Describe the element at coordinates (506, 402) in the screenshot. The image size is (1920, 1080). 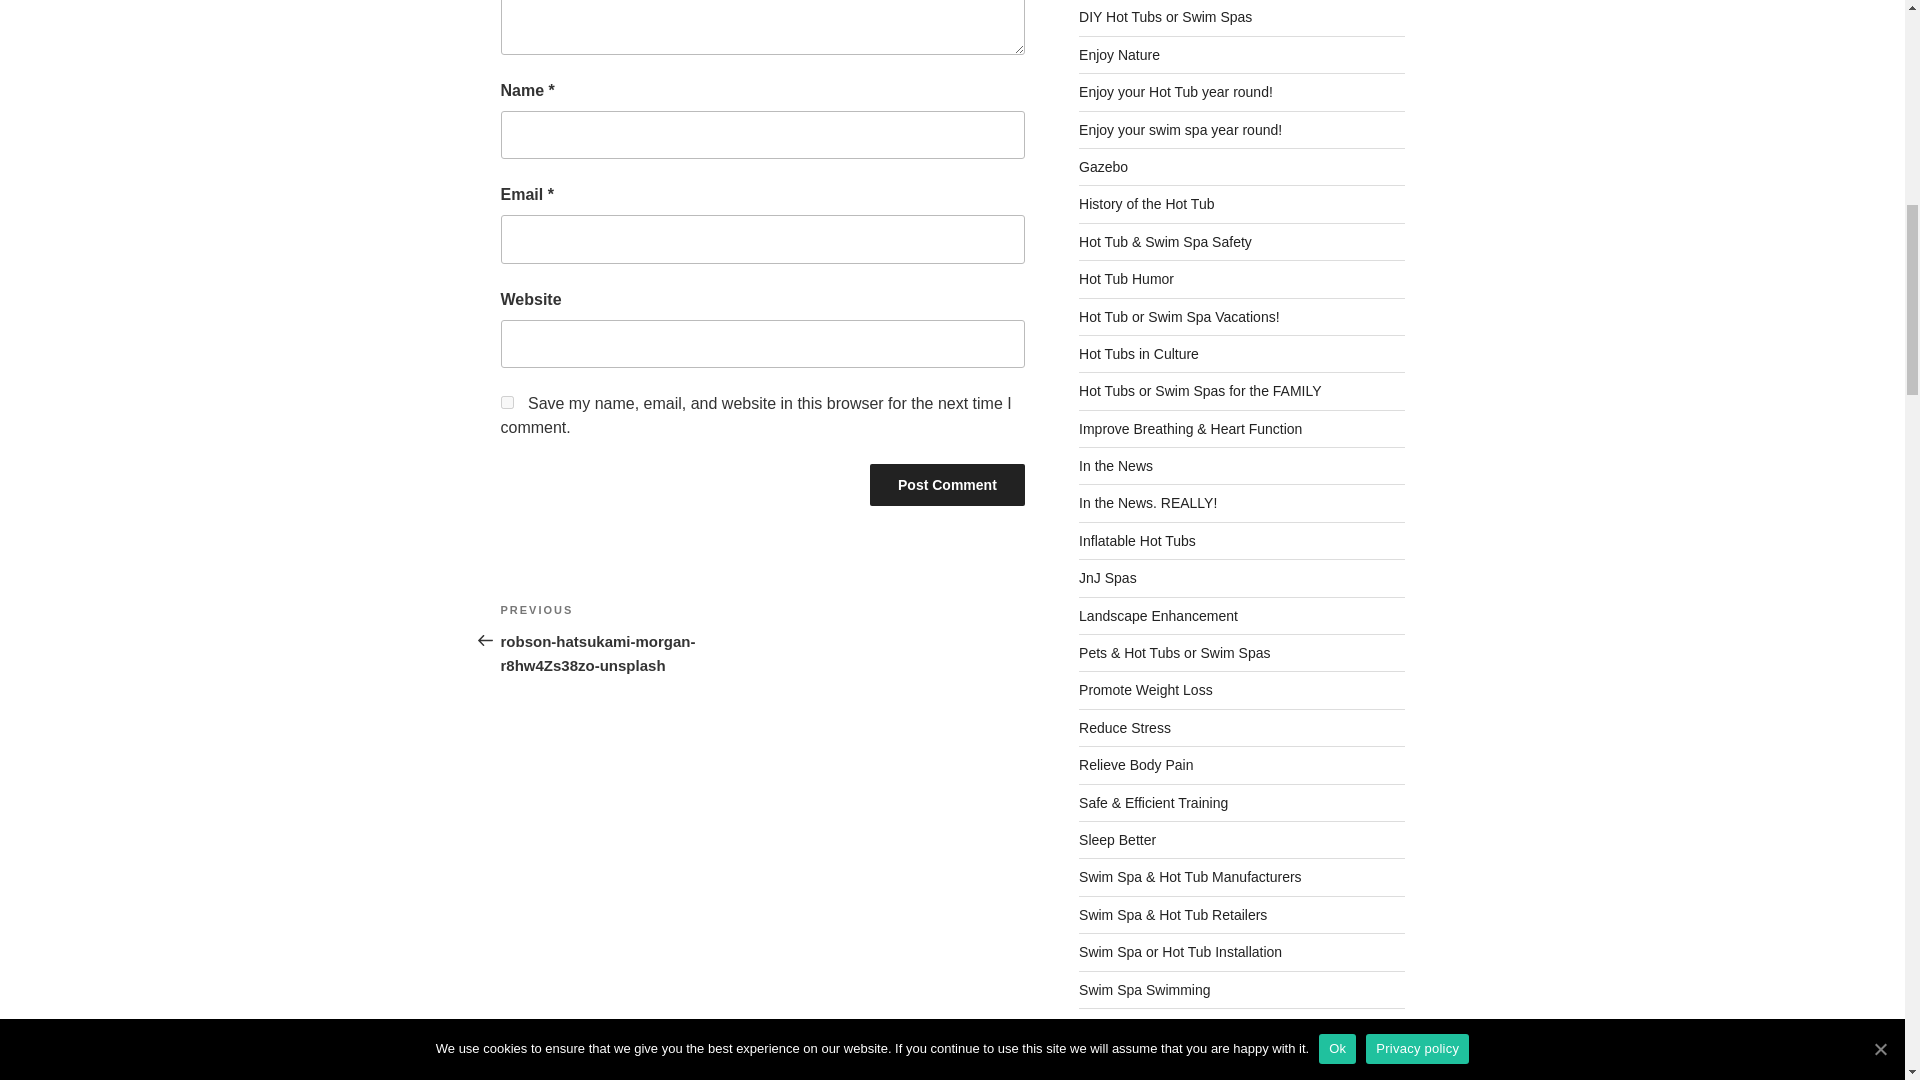
I see `yes` at that location.